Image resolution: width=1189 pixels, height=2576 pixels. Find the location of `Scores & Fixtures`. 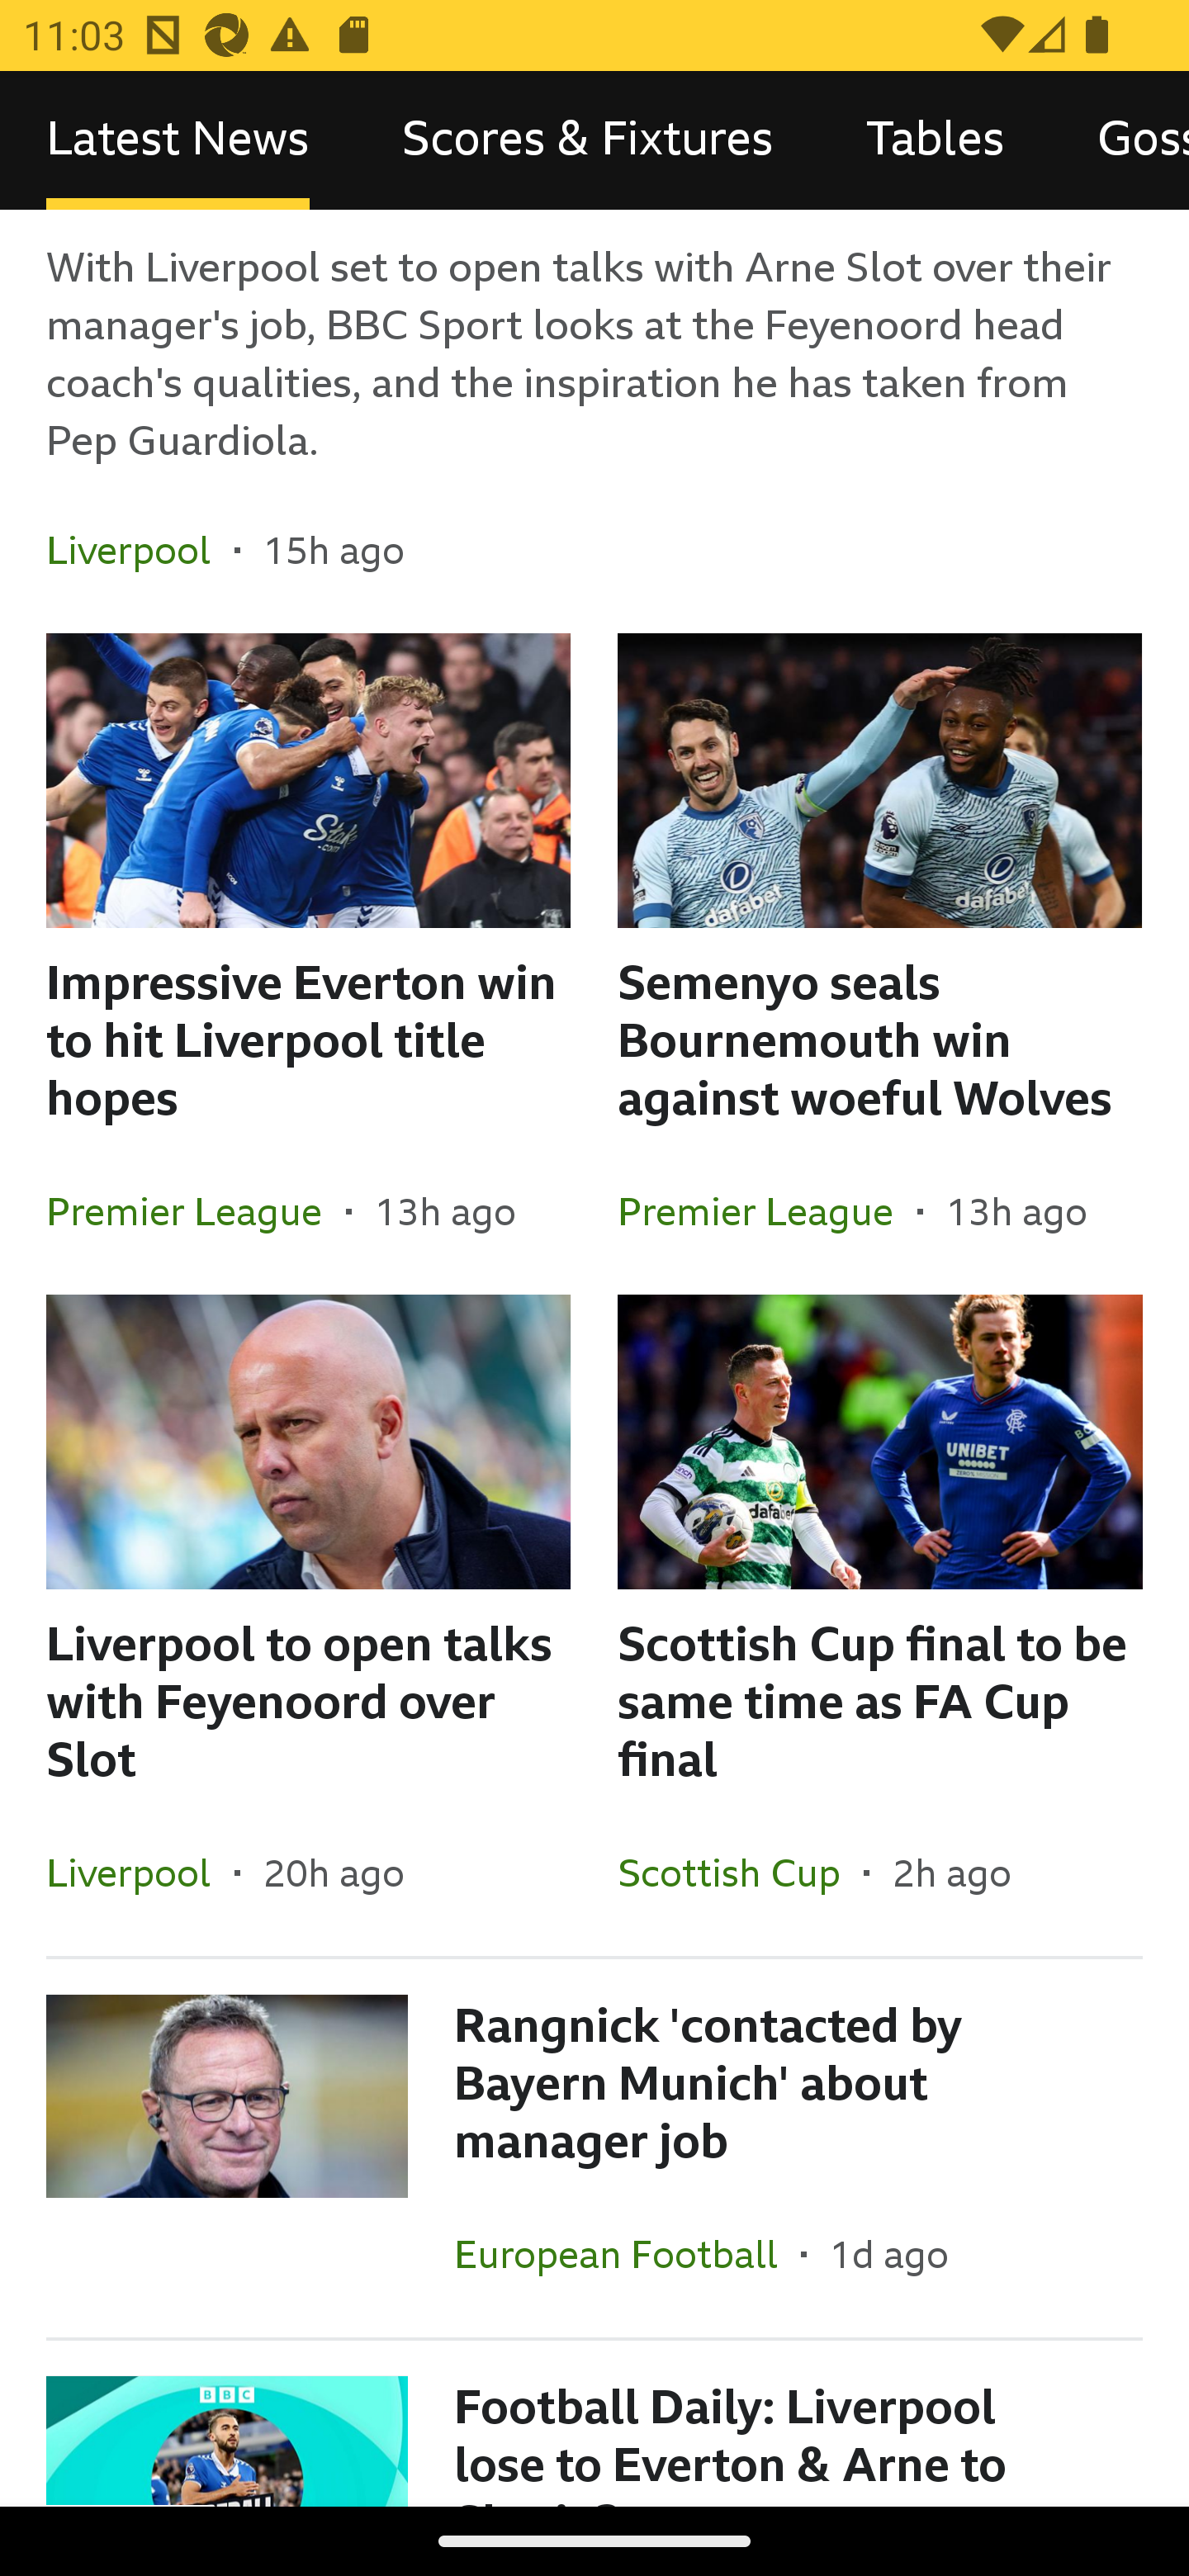

Scores & Fixtures is located at coordinates (588, 140).